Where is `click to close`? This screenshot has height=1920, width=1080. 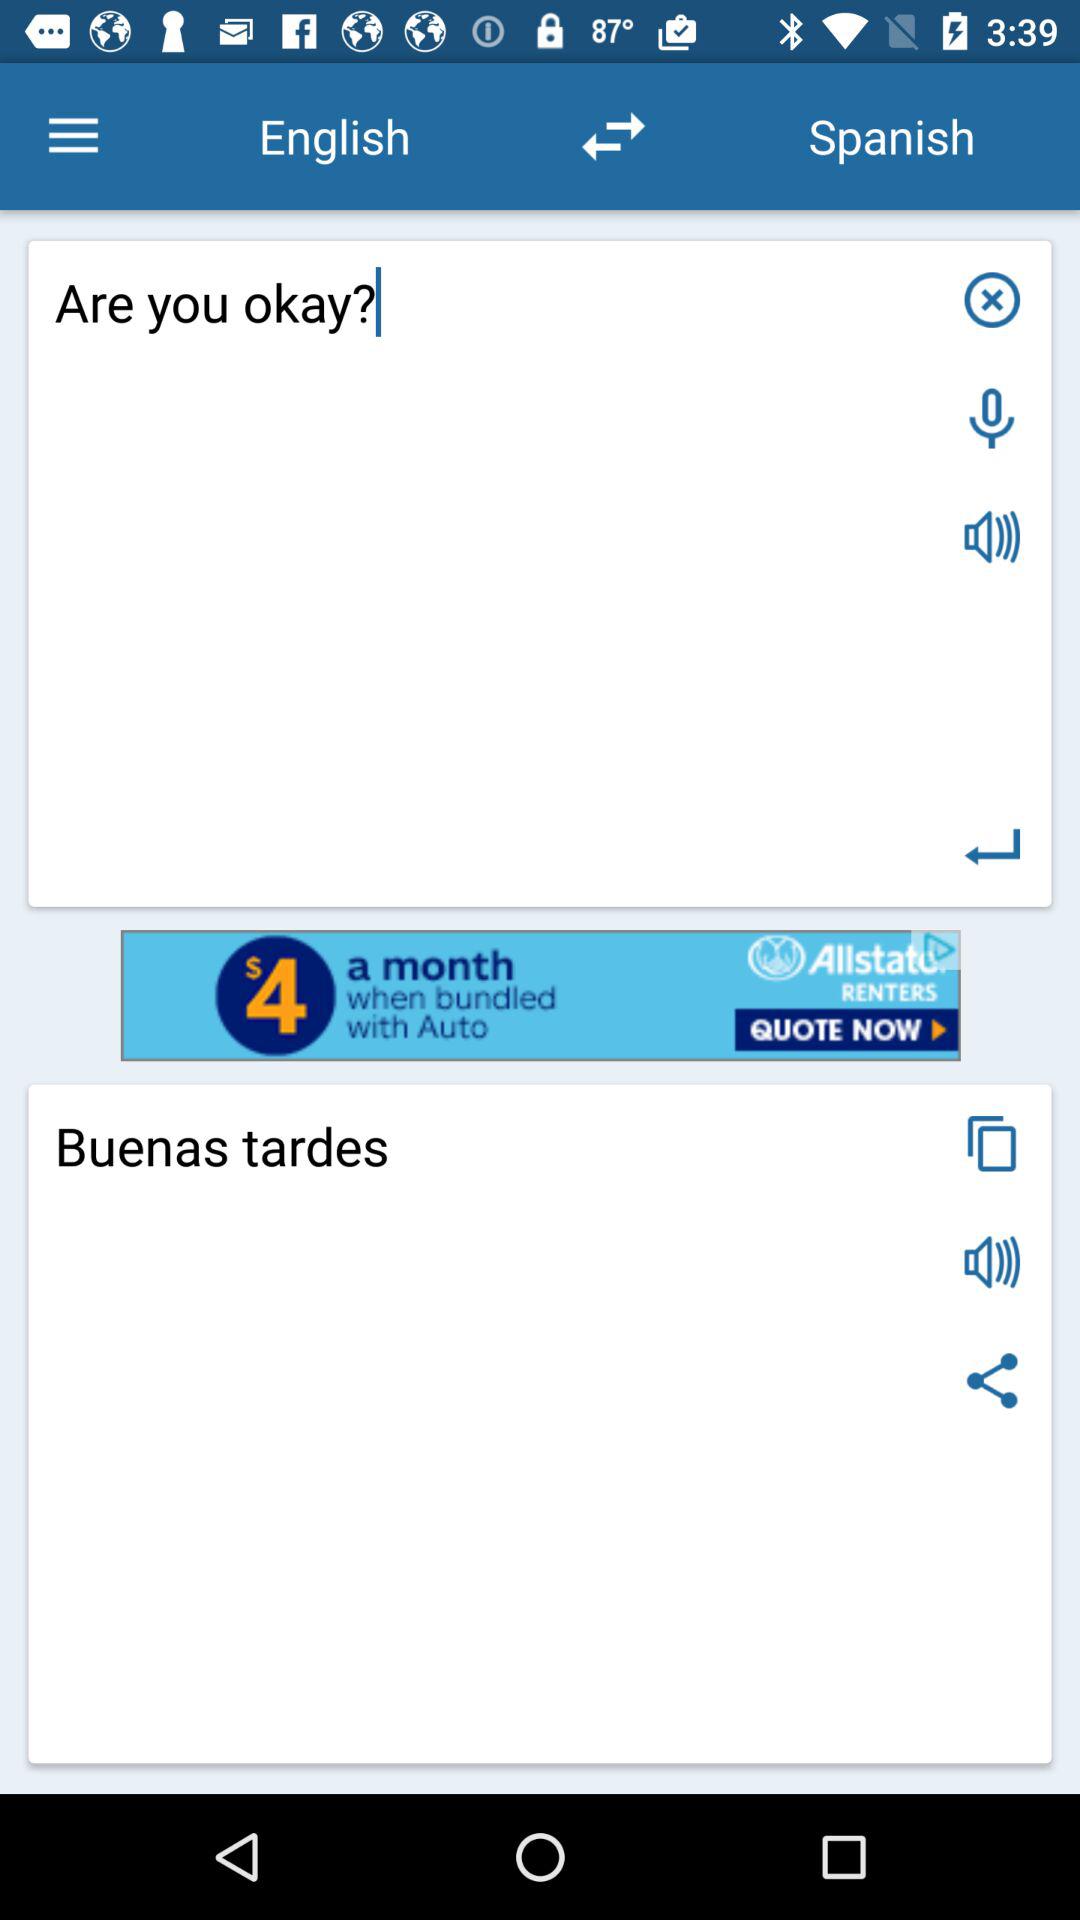 click to close is located at coordinates (992, 300).